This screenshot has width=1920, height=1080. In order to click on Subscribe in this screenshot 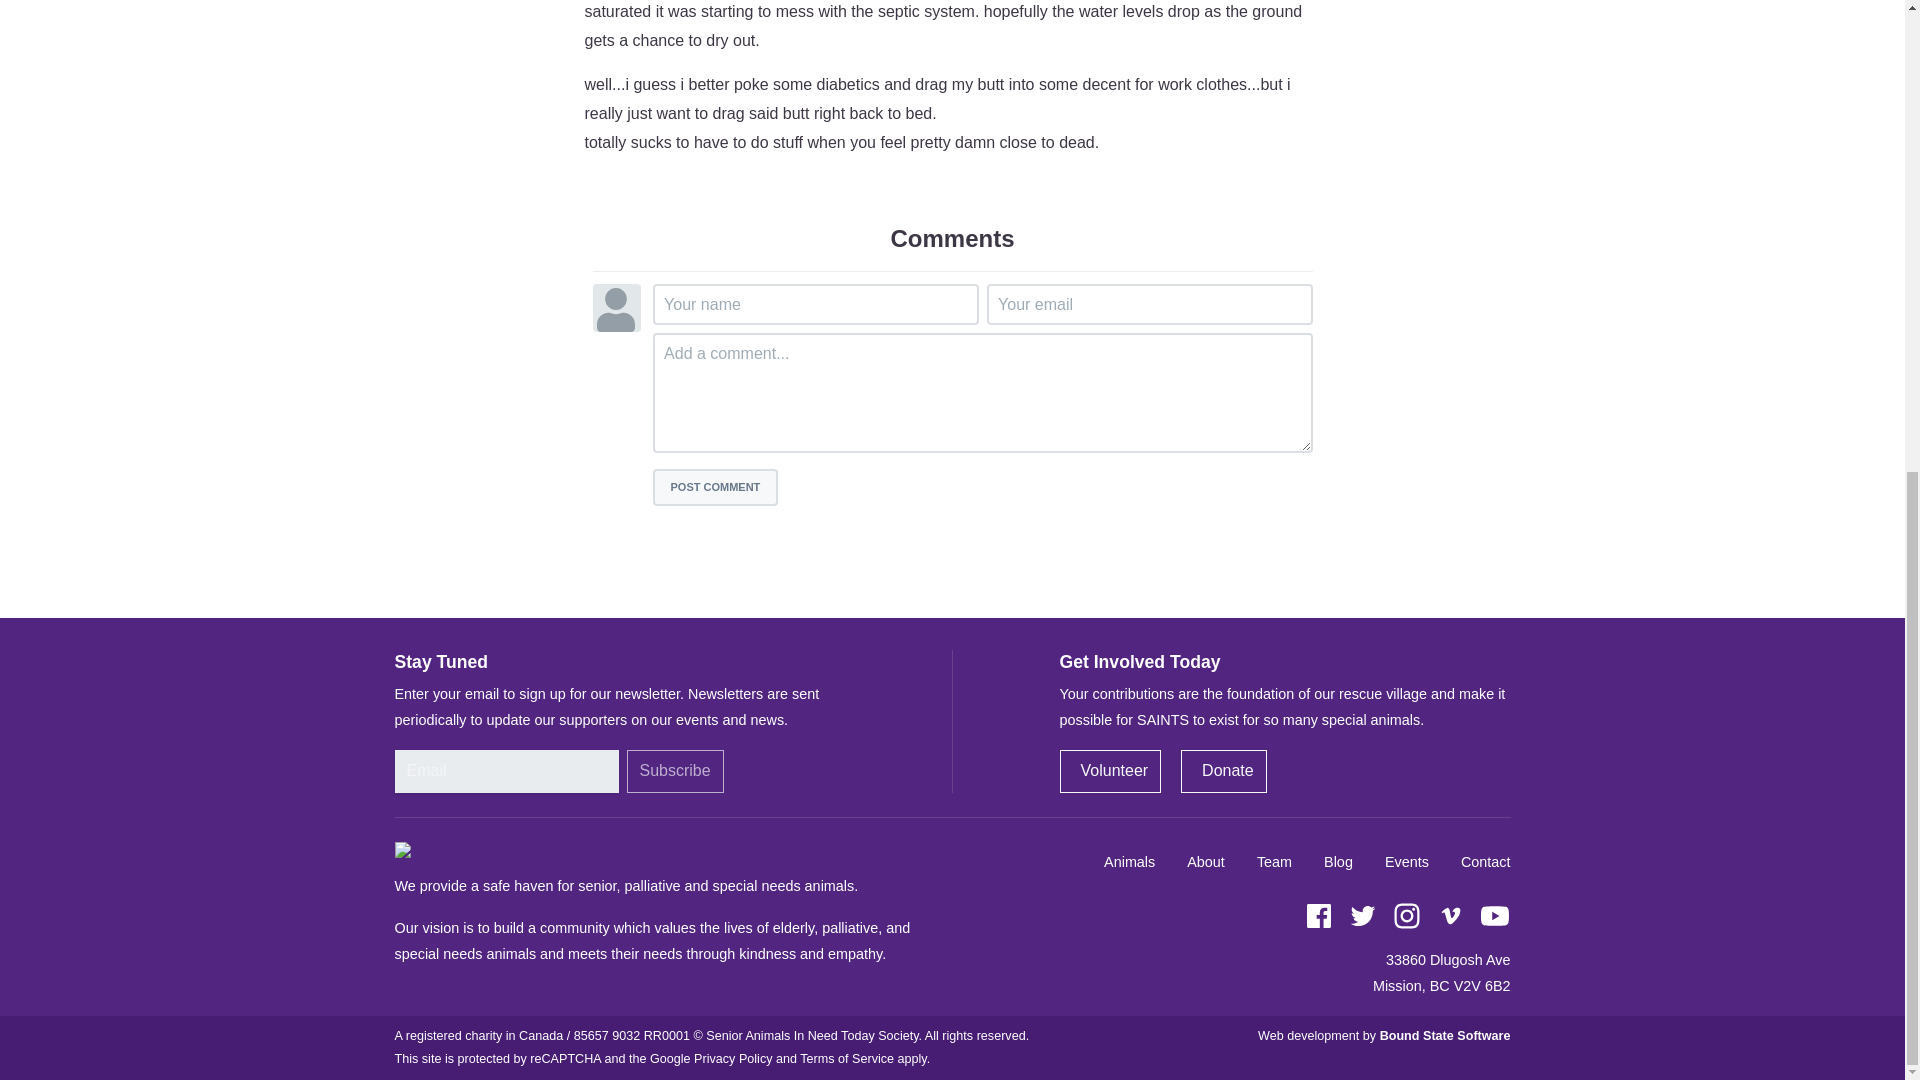, I will do `click(674, 770)`.